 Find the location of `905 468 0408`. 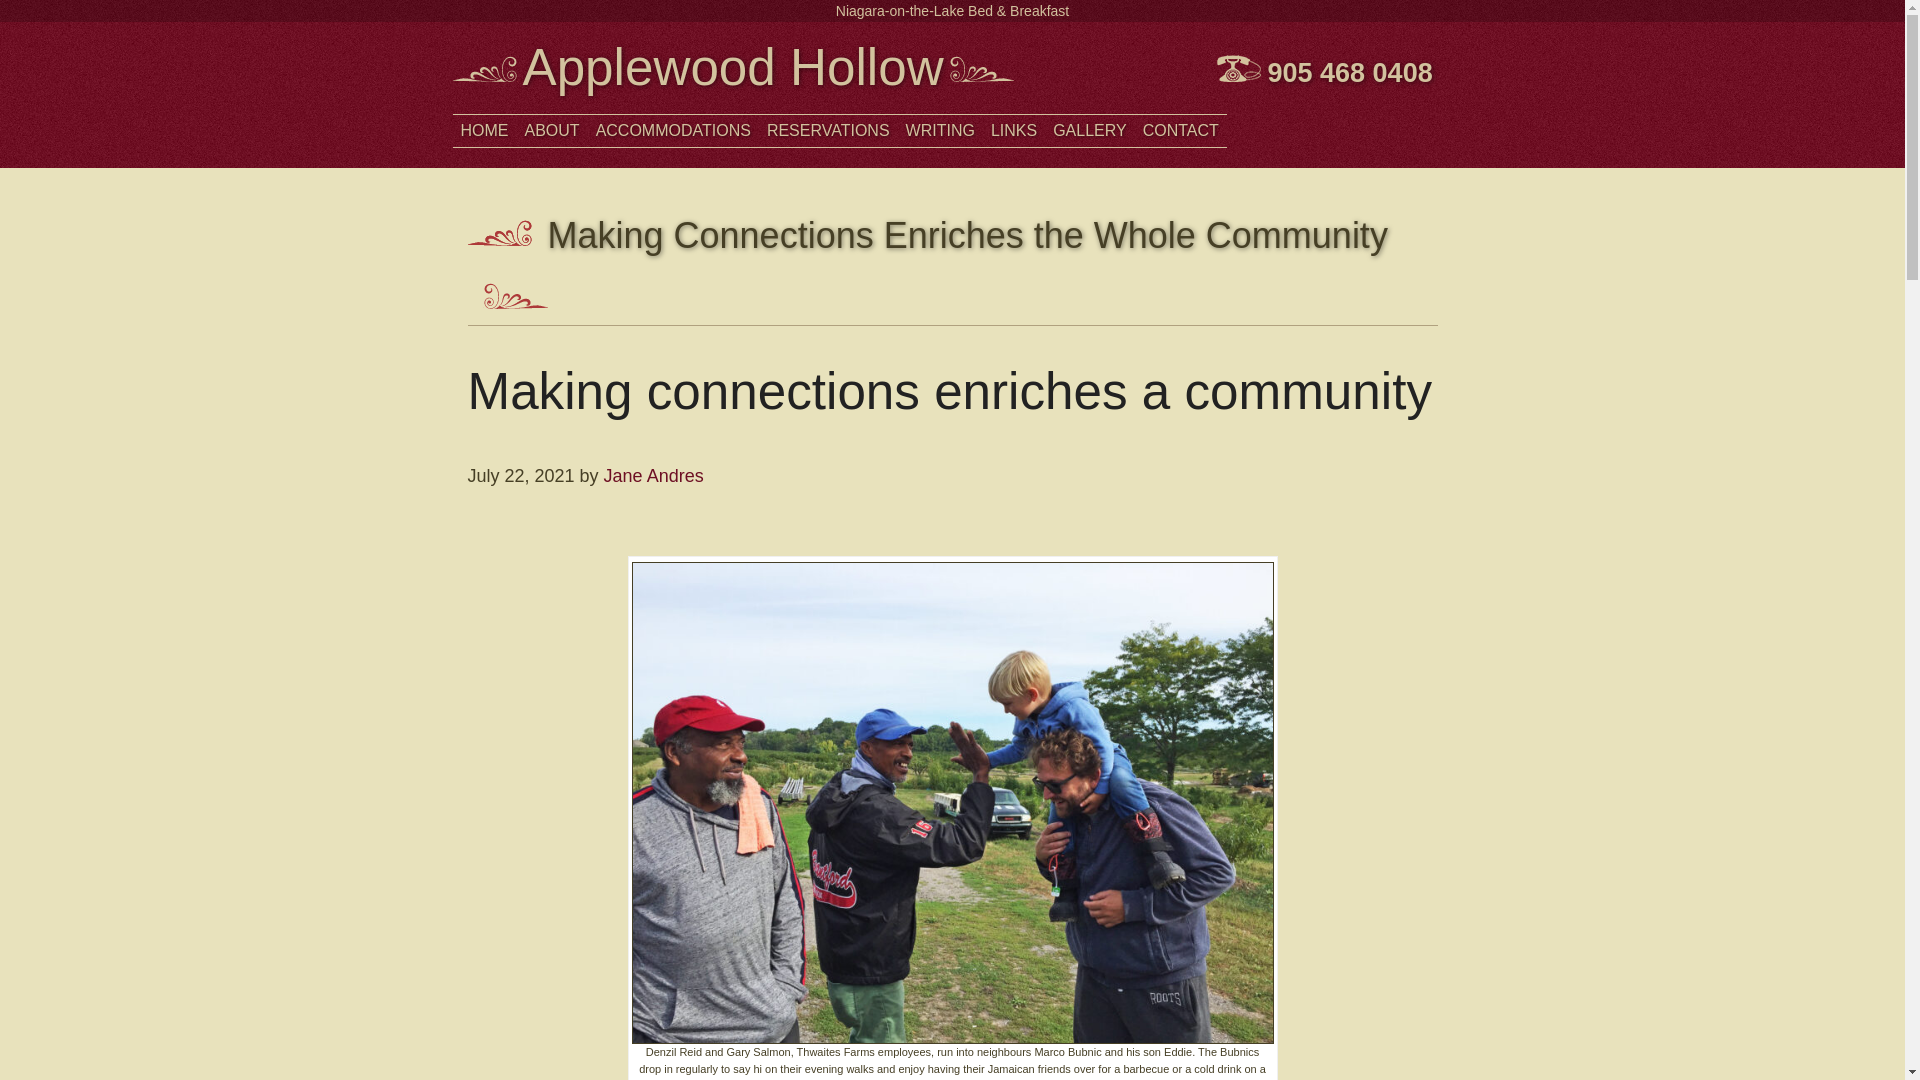

905 468 0408 is located at coordinates (1350, 72).